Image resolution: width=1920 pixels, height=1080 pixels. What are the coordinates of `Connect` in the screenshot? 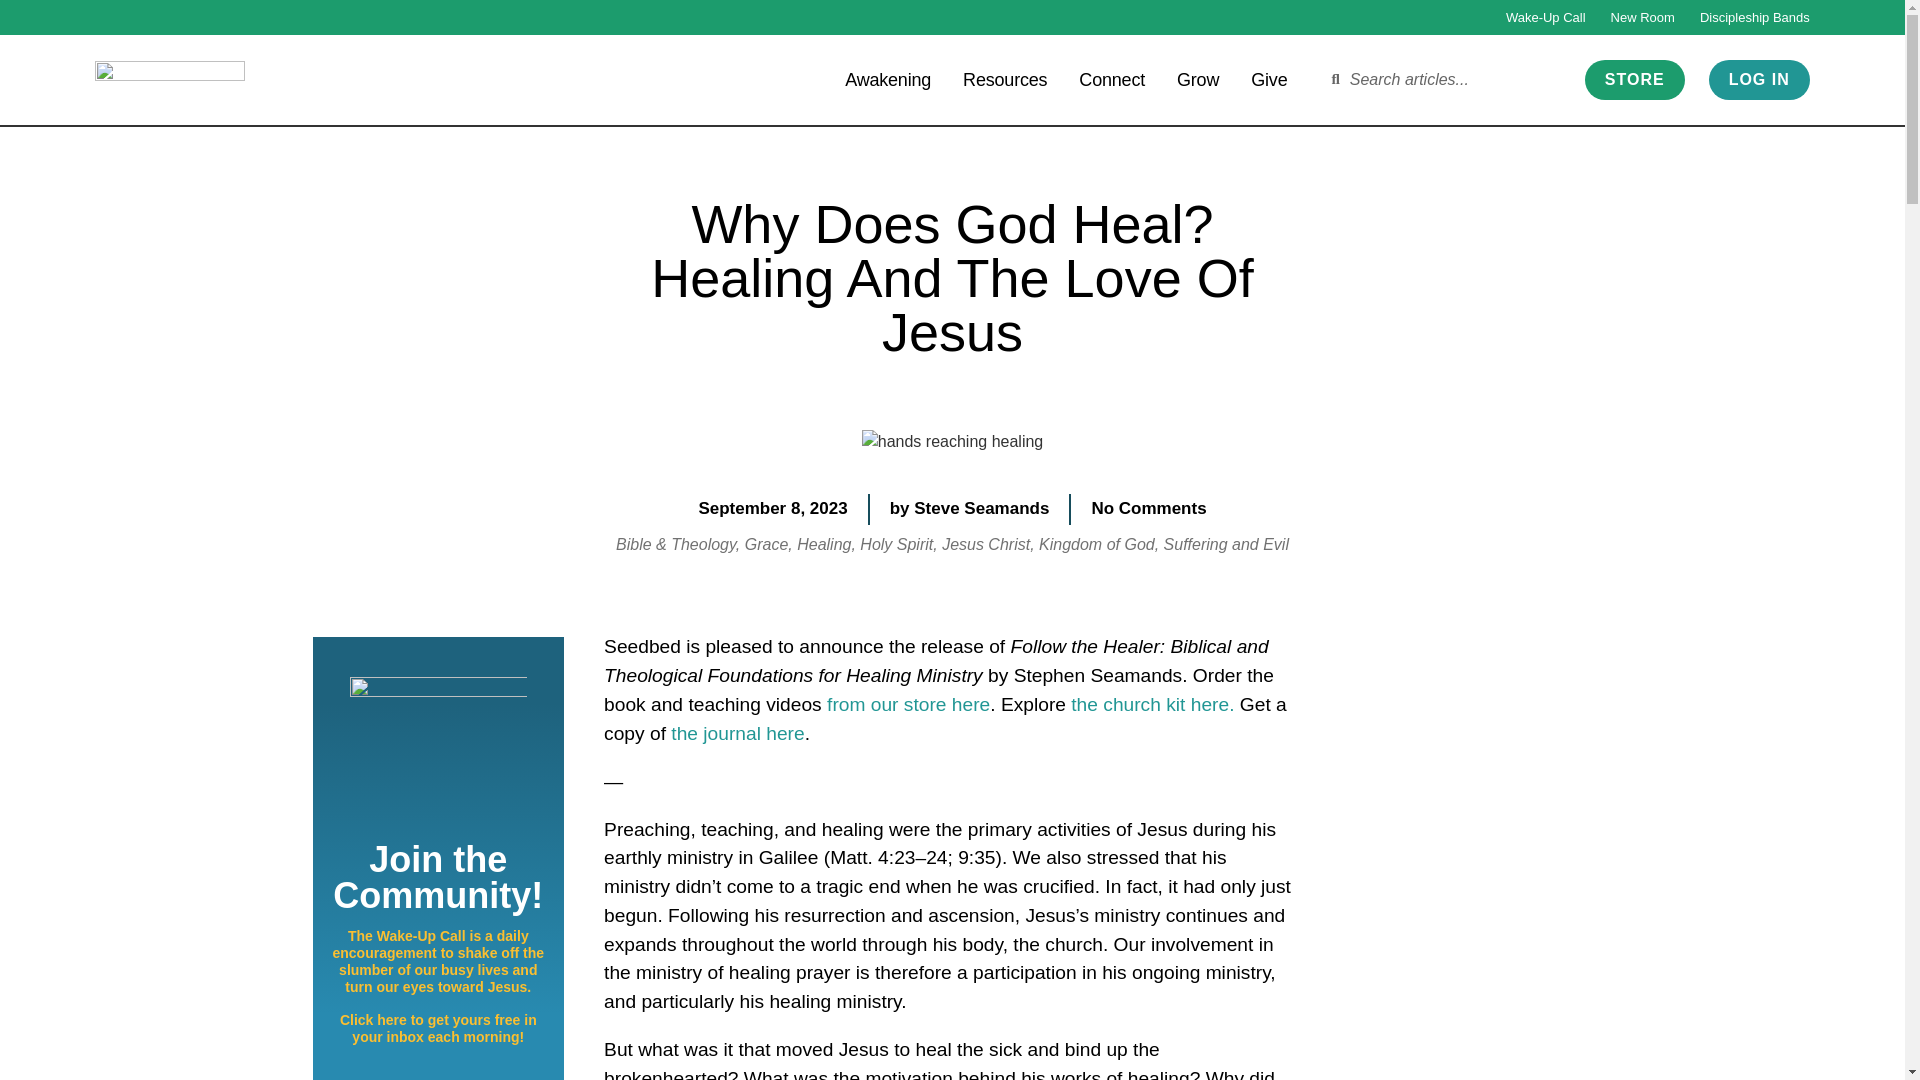 It's located at (1112, 78).